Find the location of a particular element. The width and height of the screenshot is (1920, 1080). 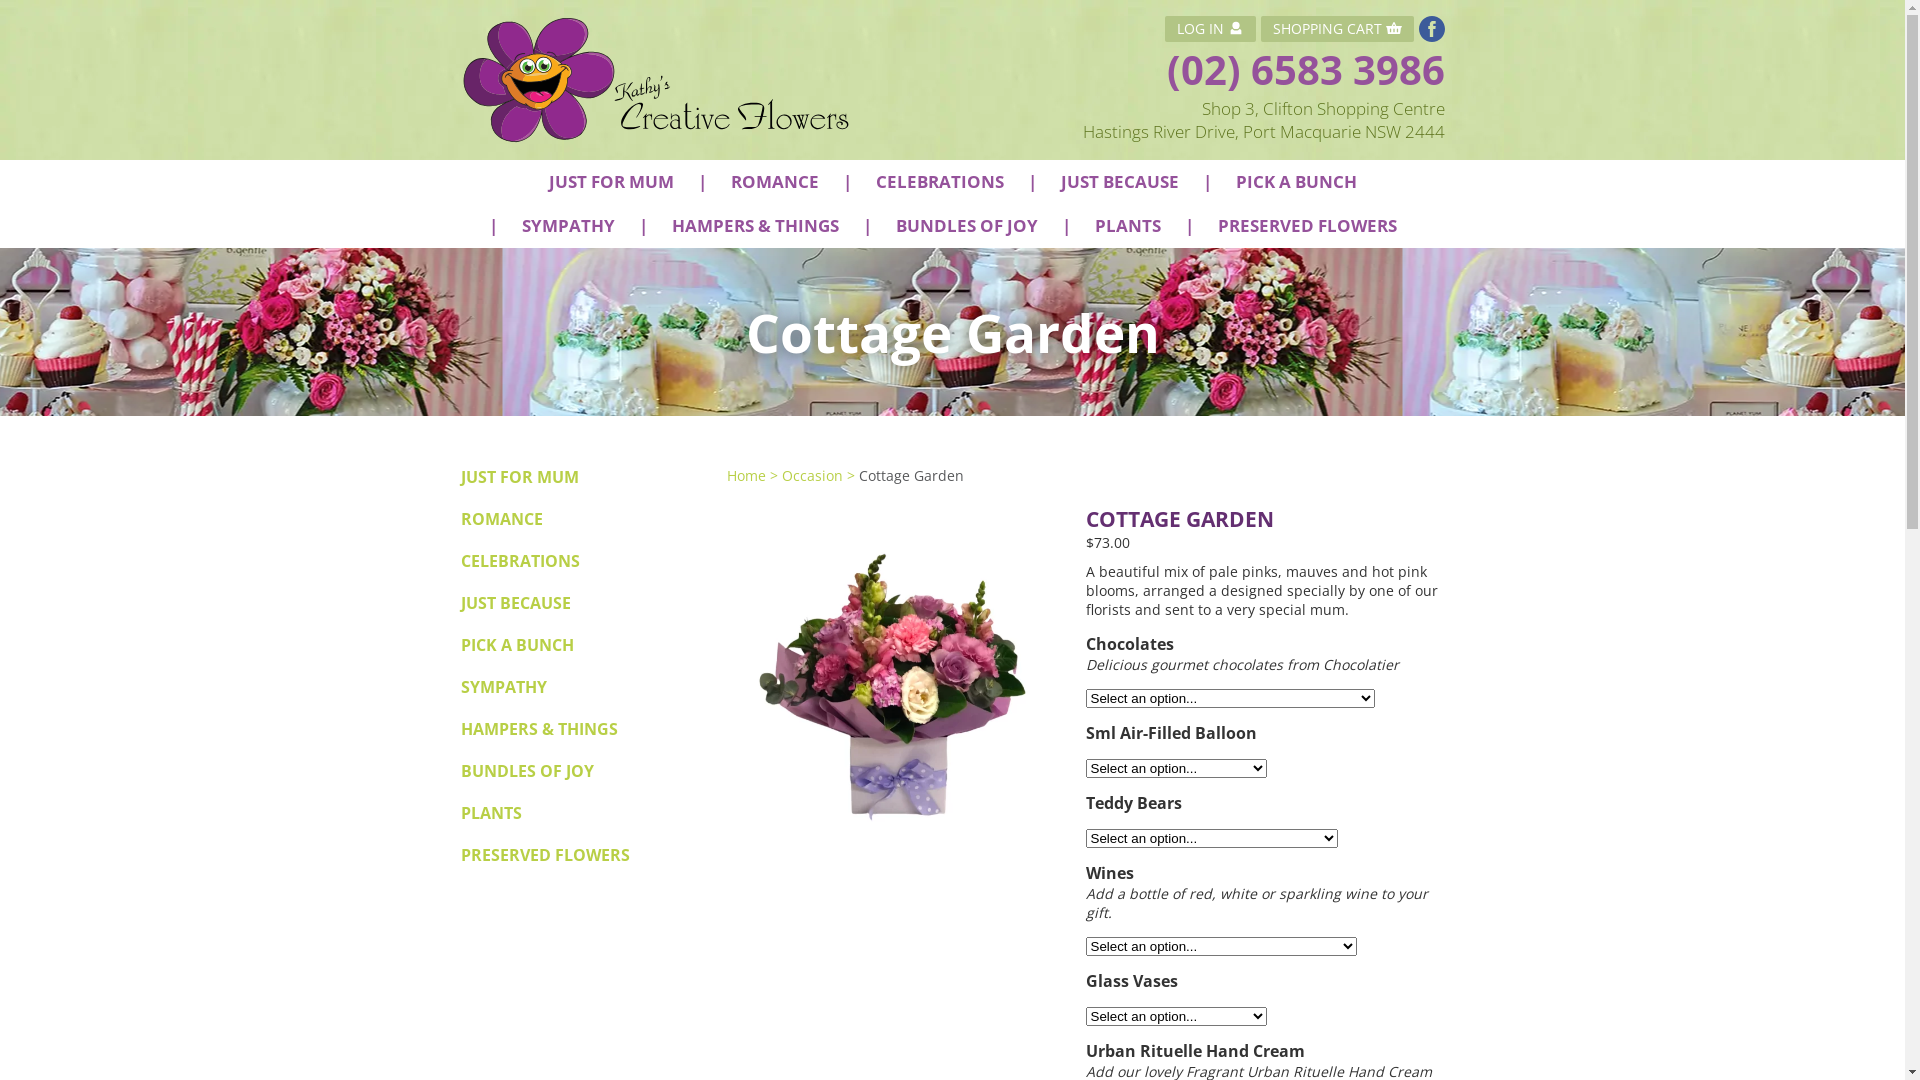

CELEBRATIONS is located at coordinates (940, 182).